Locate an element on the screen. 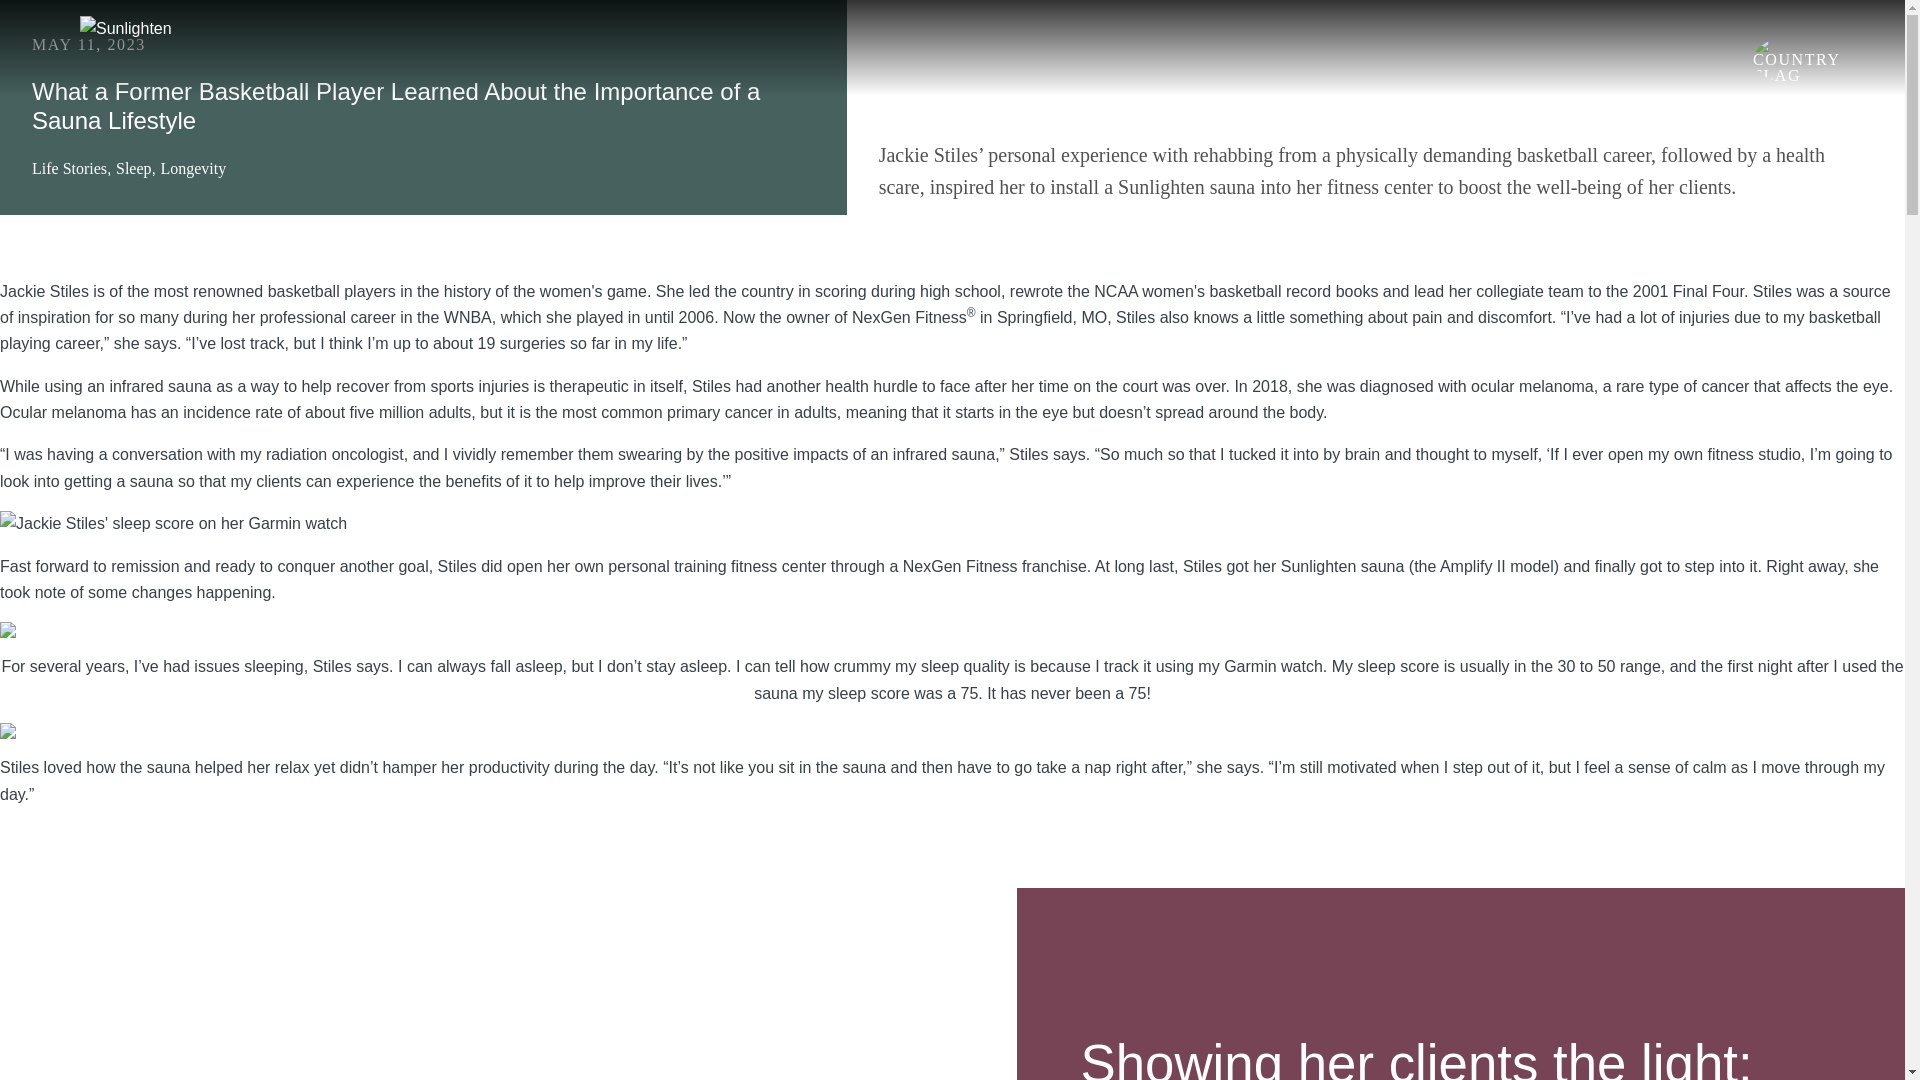 The image size is (1920, 1080). Amplify II is located at coordinates (1472, 566).